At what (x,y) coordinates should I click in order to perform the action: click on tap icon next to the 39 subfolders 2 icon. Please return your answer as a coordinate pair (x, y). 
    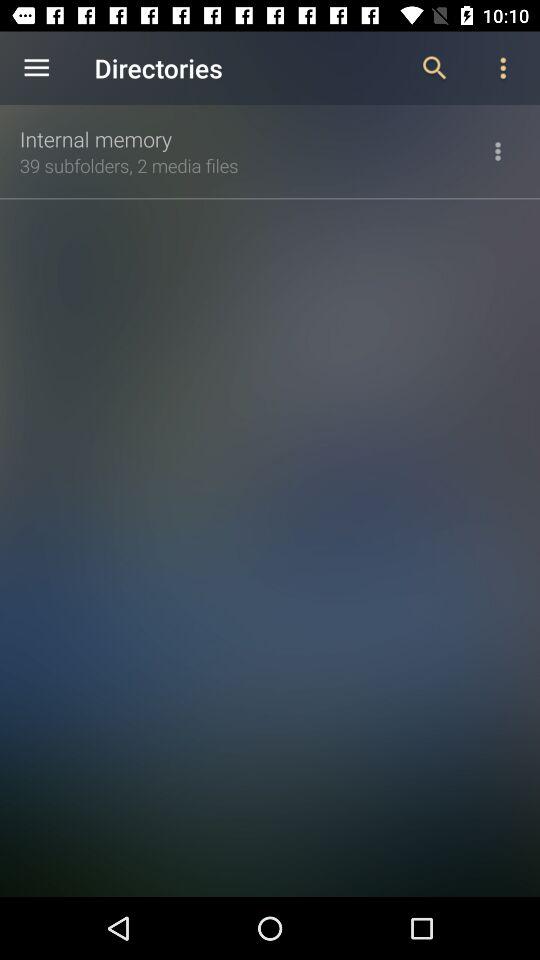
    Looking at the image, I should click on (498, 151).